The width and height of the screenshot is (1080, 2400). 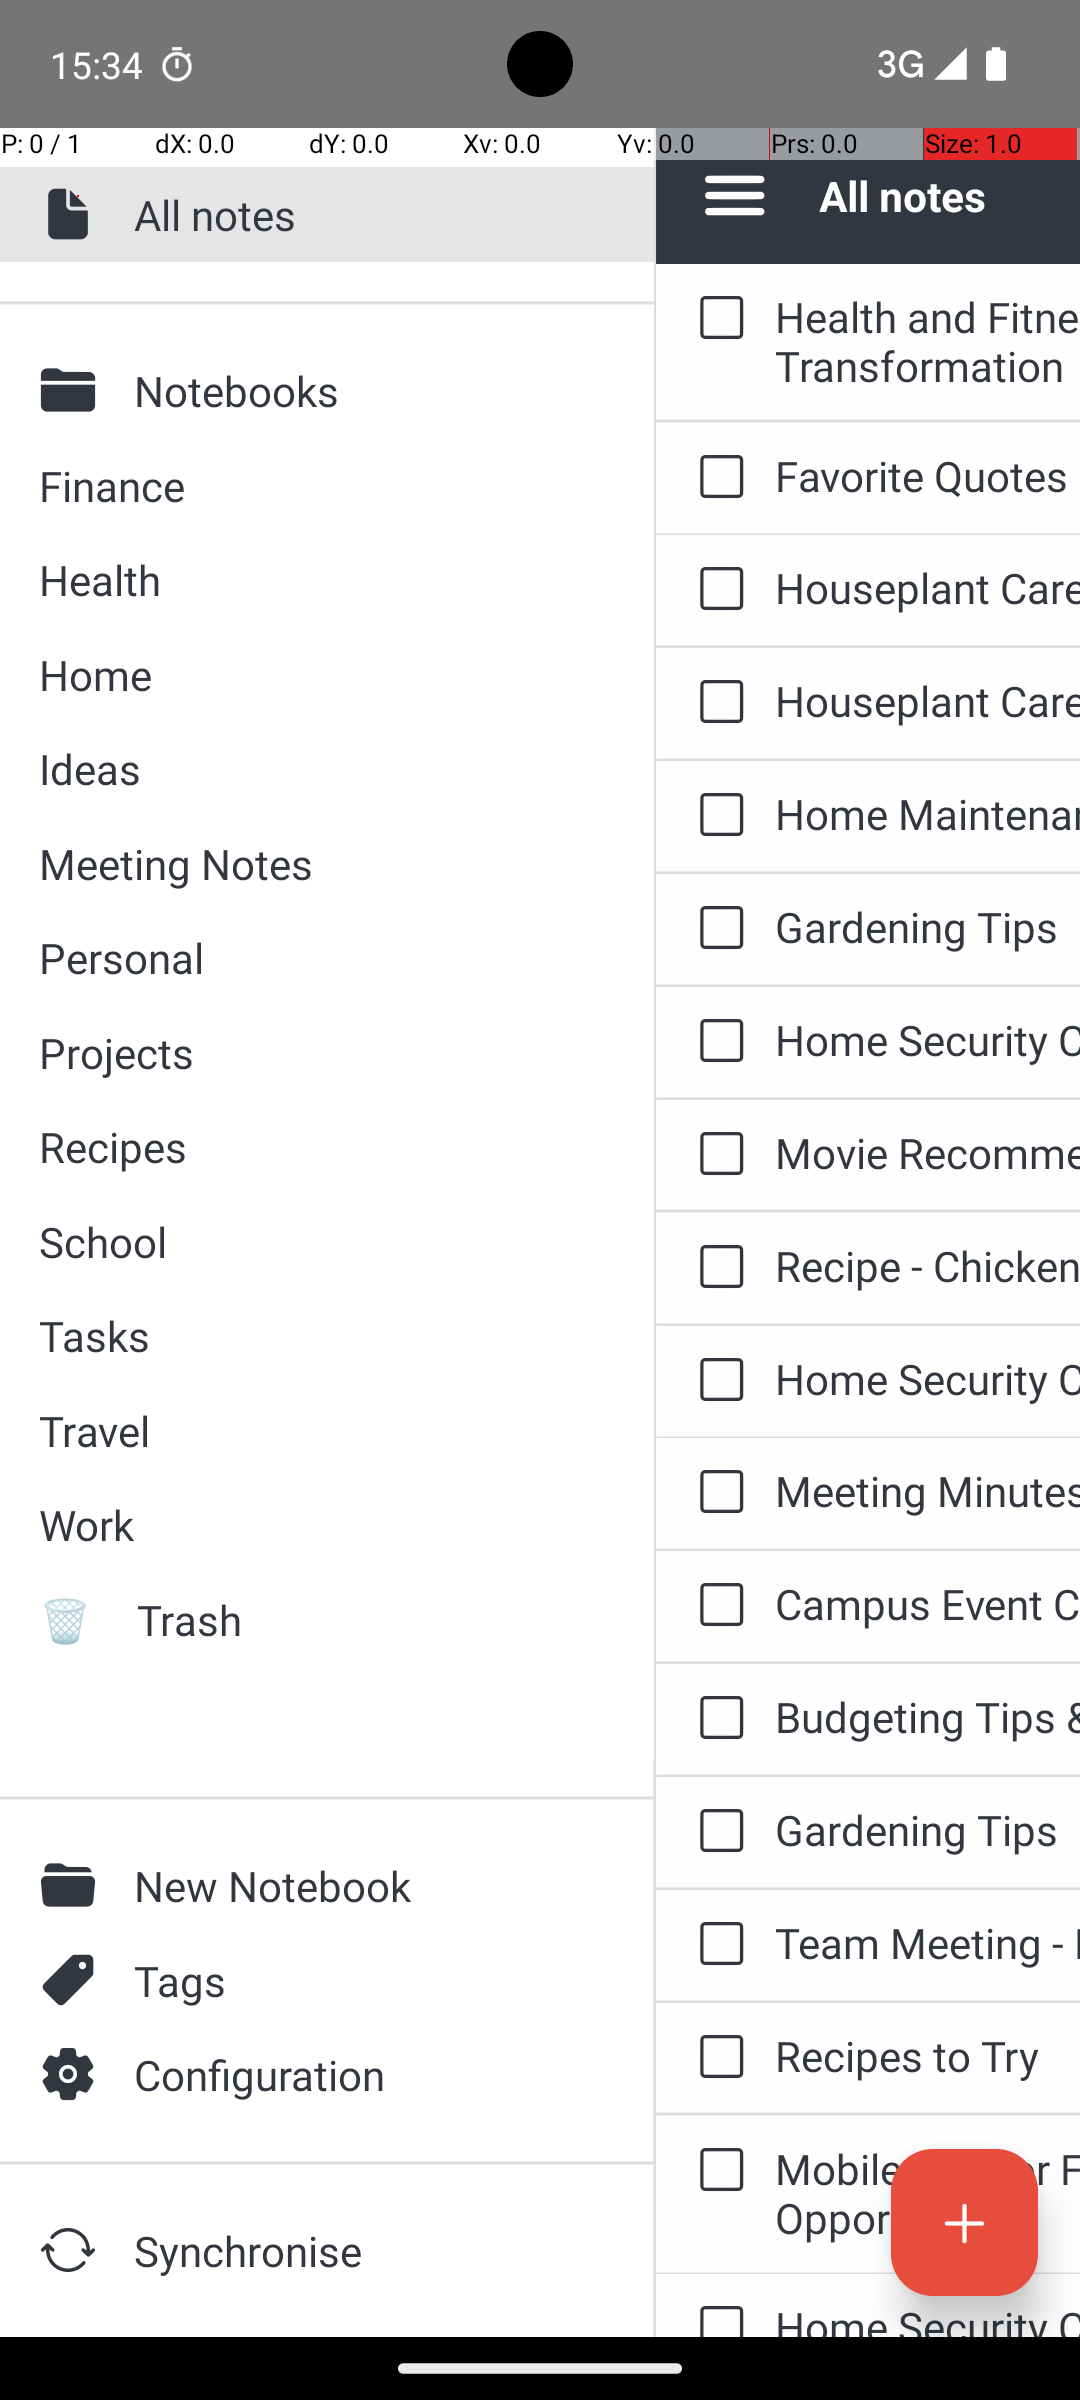 I want to click on Synchronise, so click(x=361, y=2250).